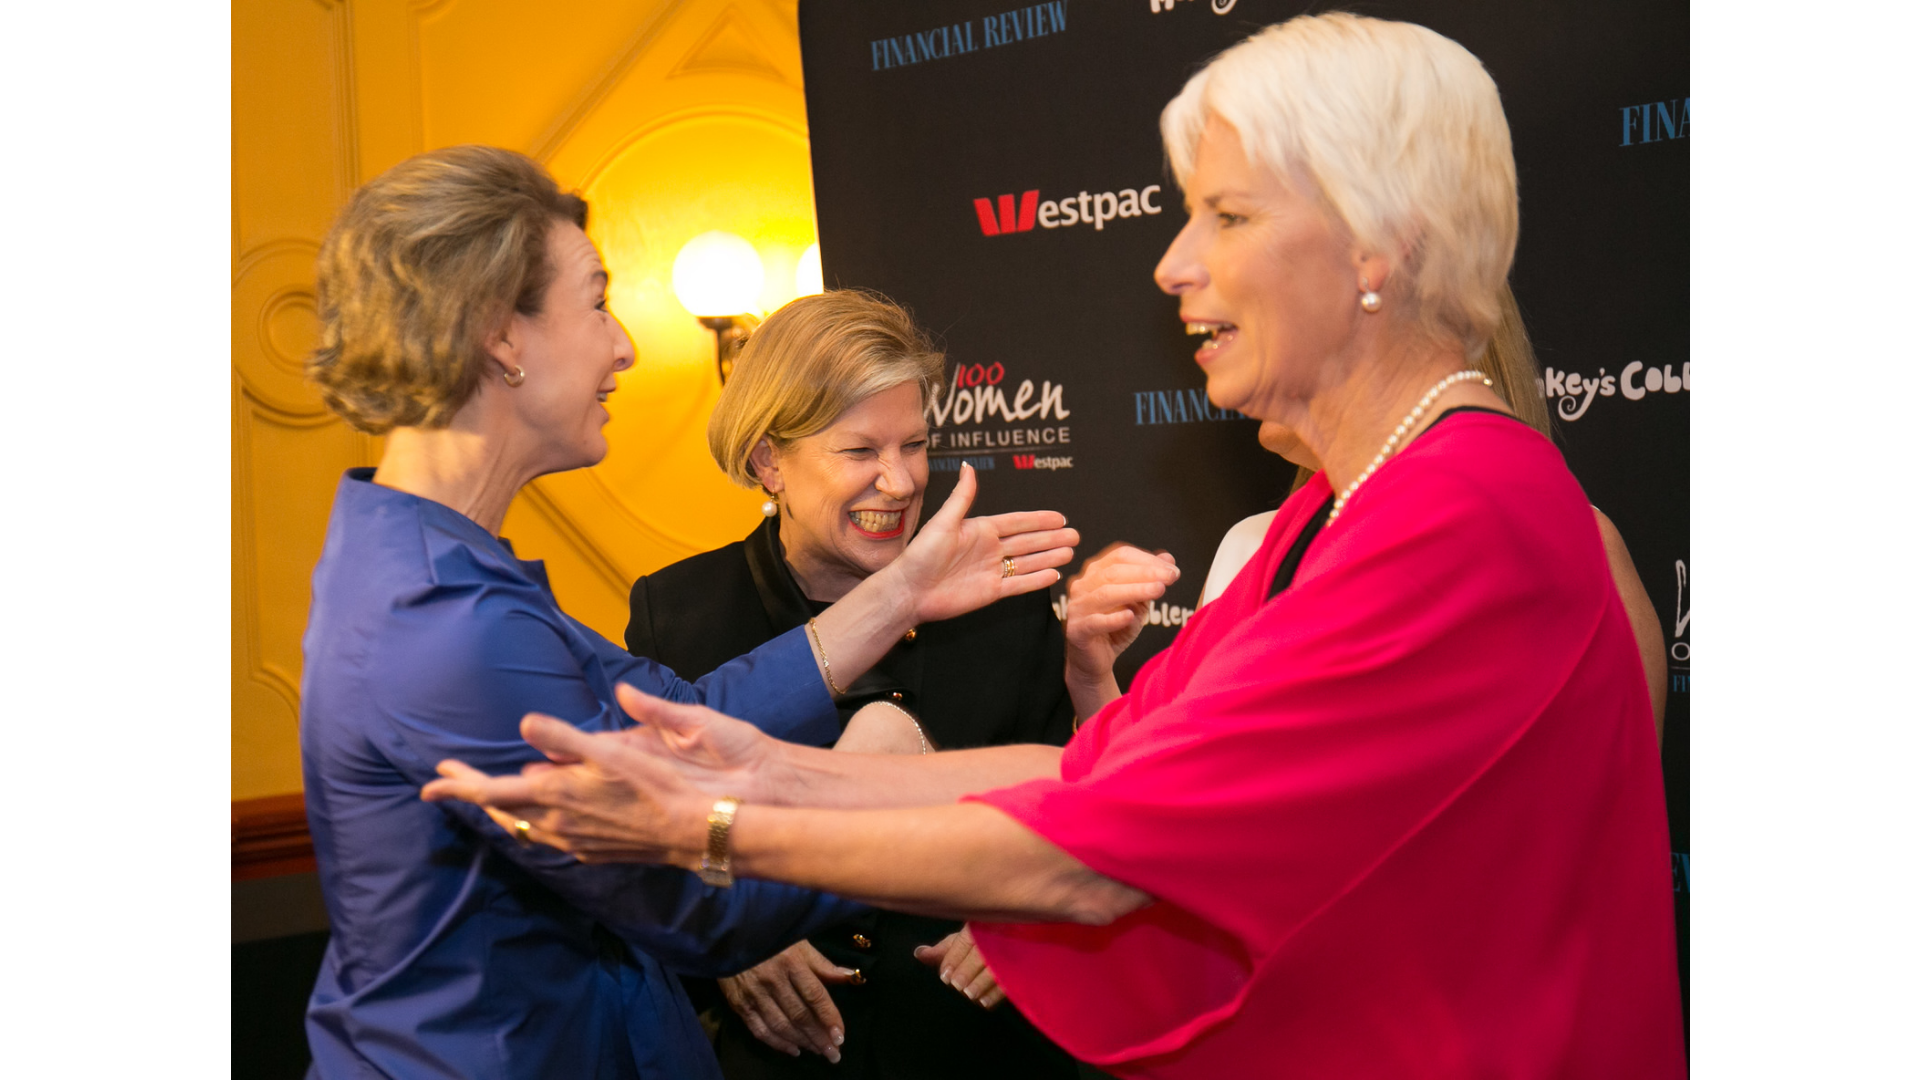 The image size is (1920, 1080). Describe the element at coordinates (69, 378) in the screenshot. I see `Events` at that location.